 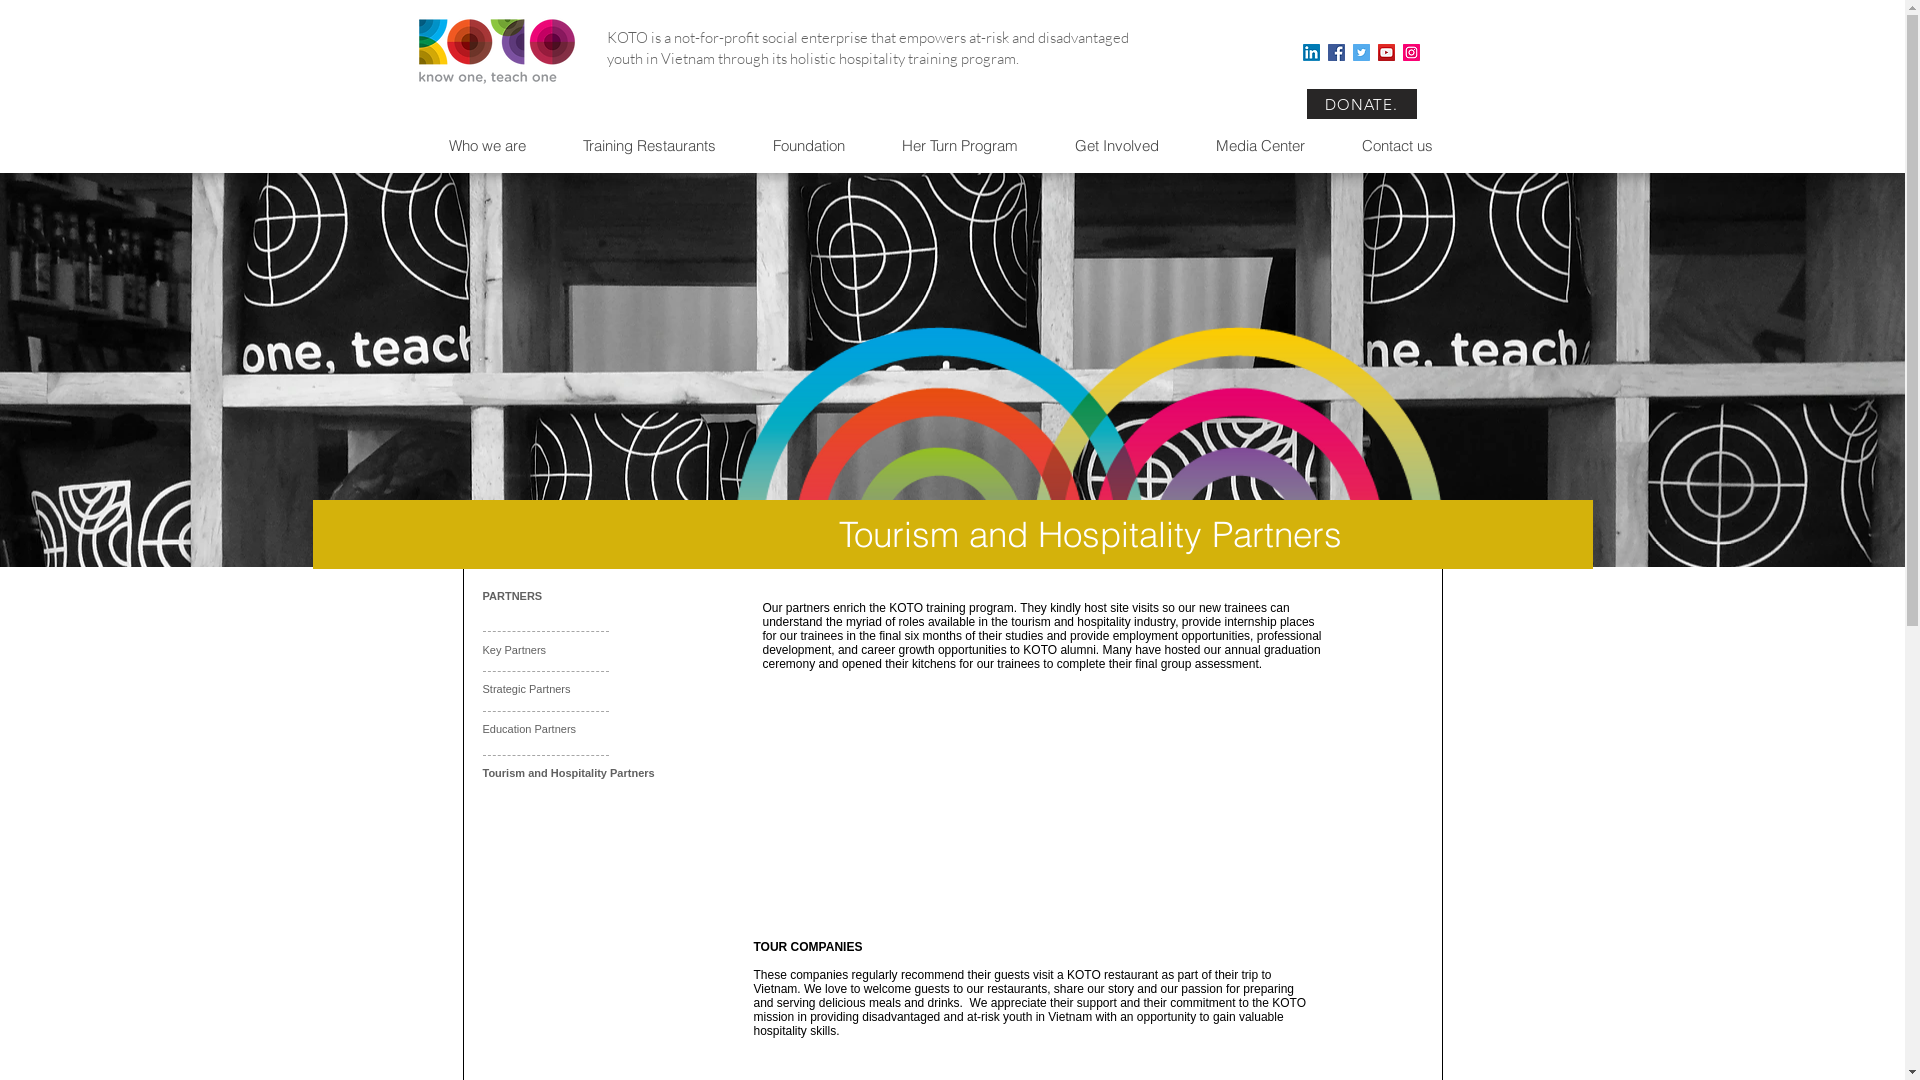 I want to click on Training Restaurants, so click(x=661, y=146).